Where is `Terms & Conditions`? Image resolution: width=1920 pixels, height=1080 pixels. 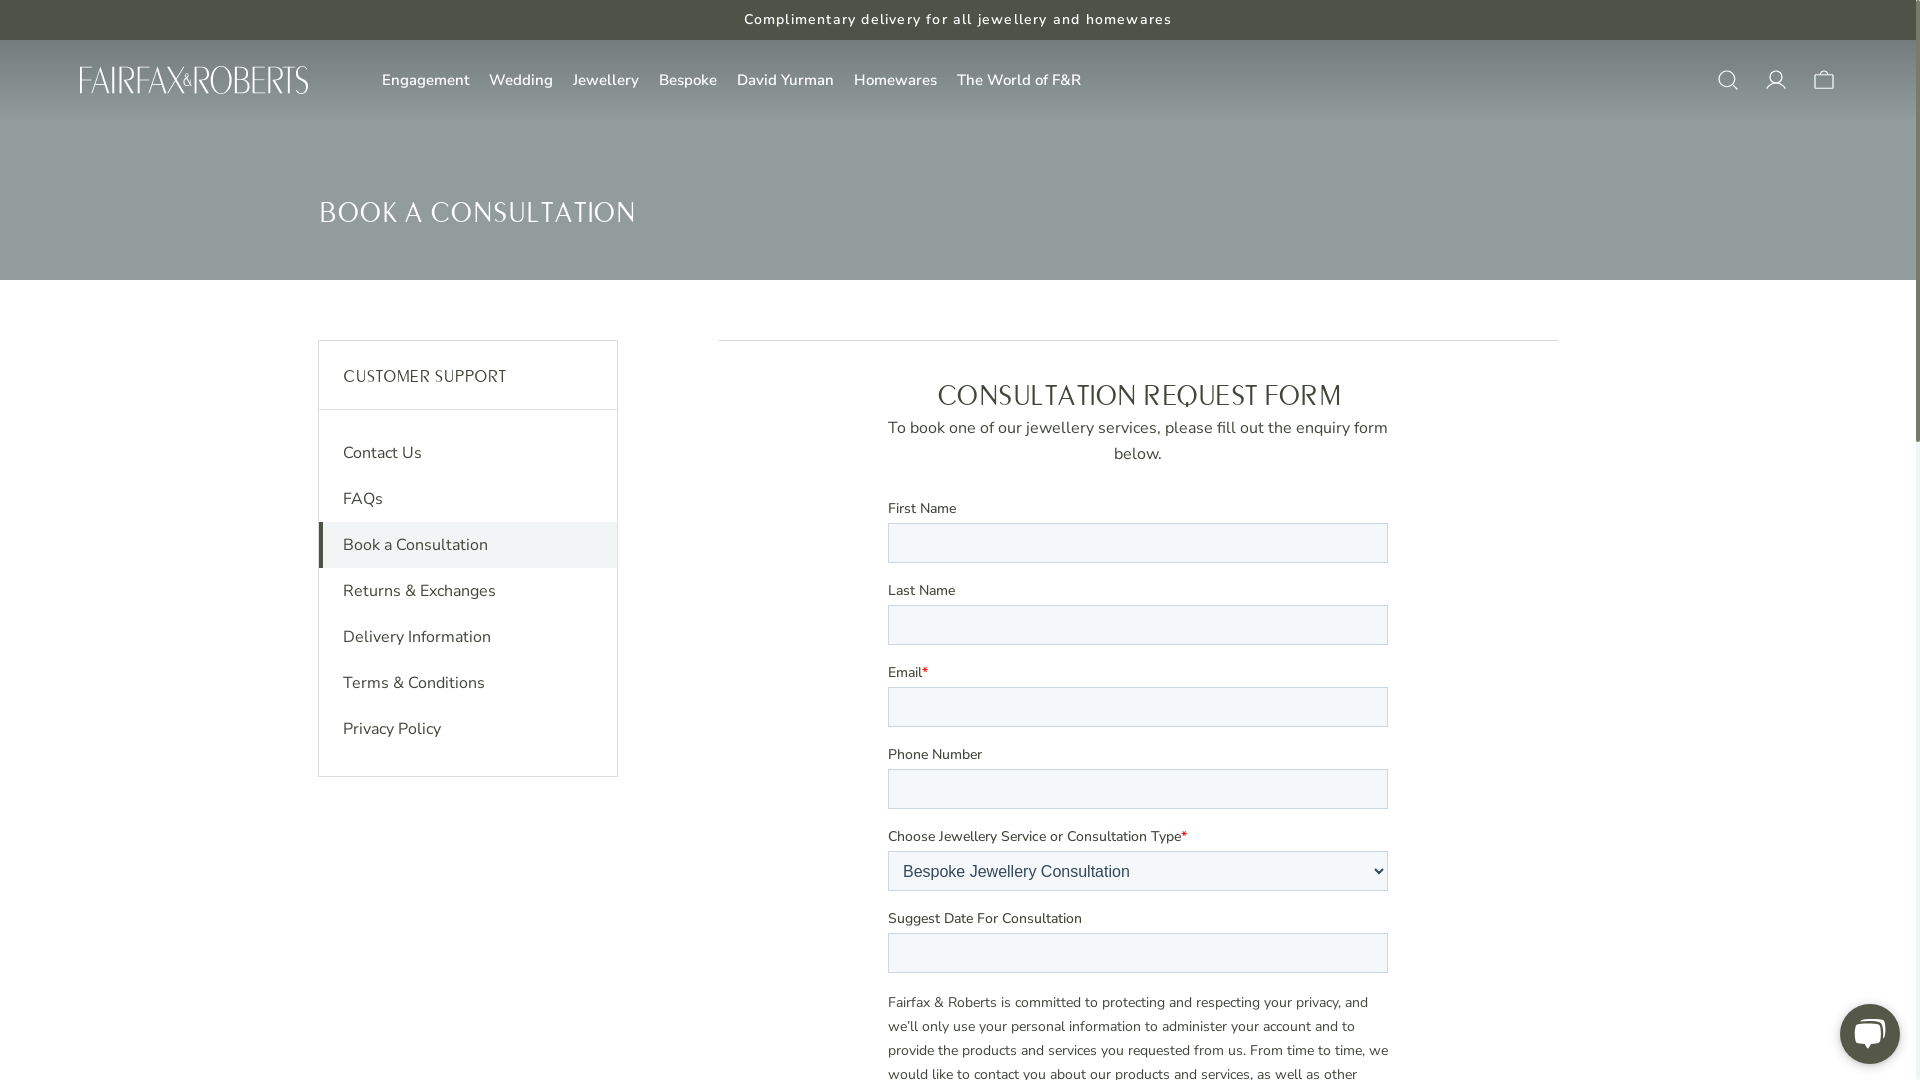
Terms & Conditions is located at coordinates (414, 683).